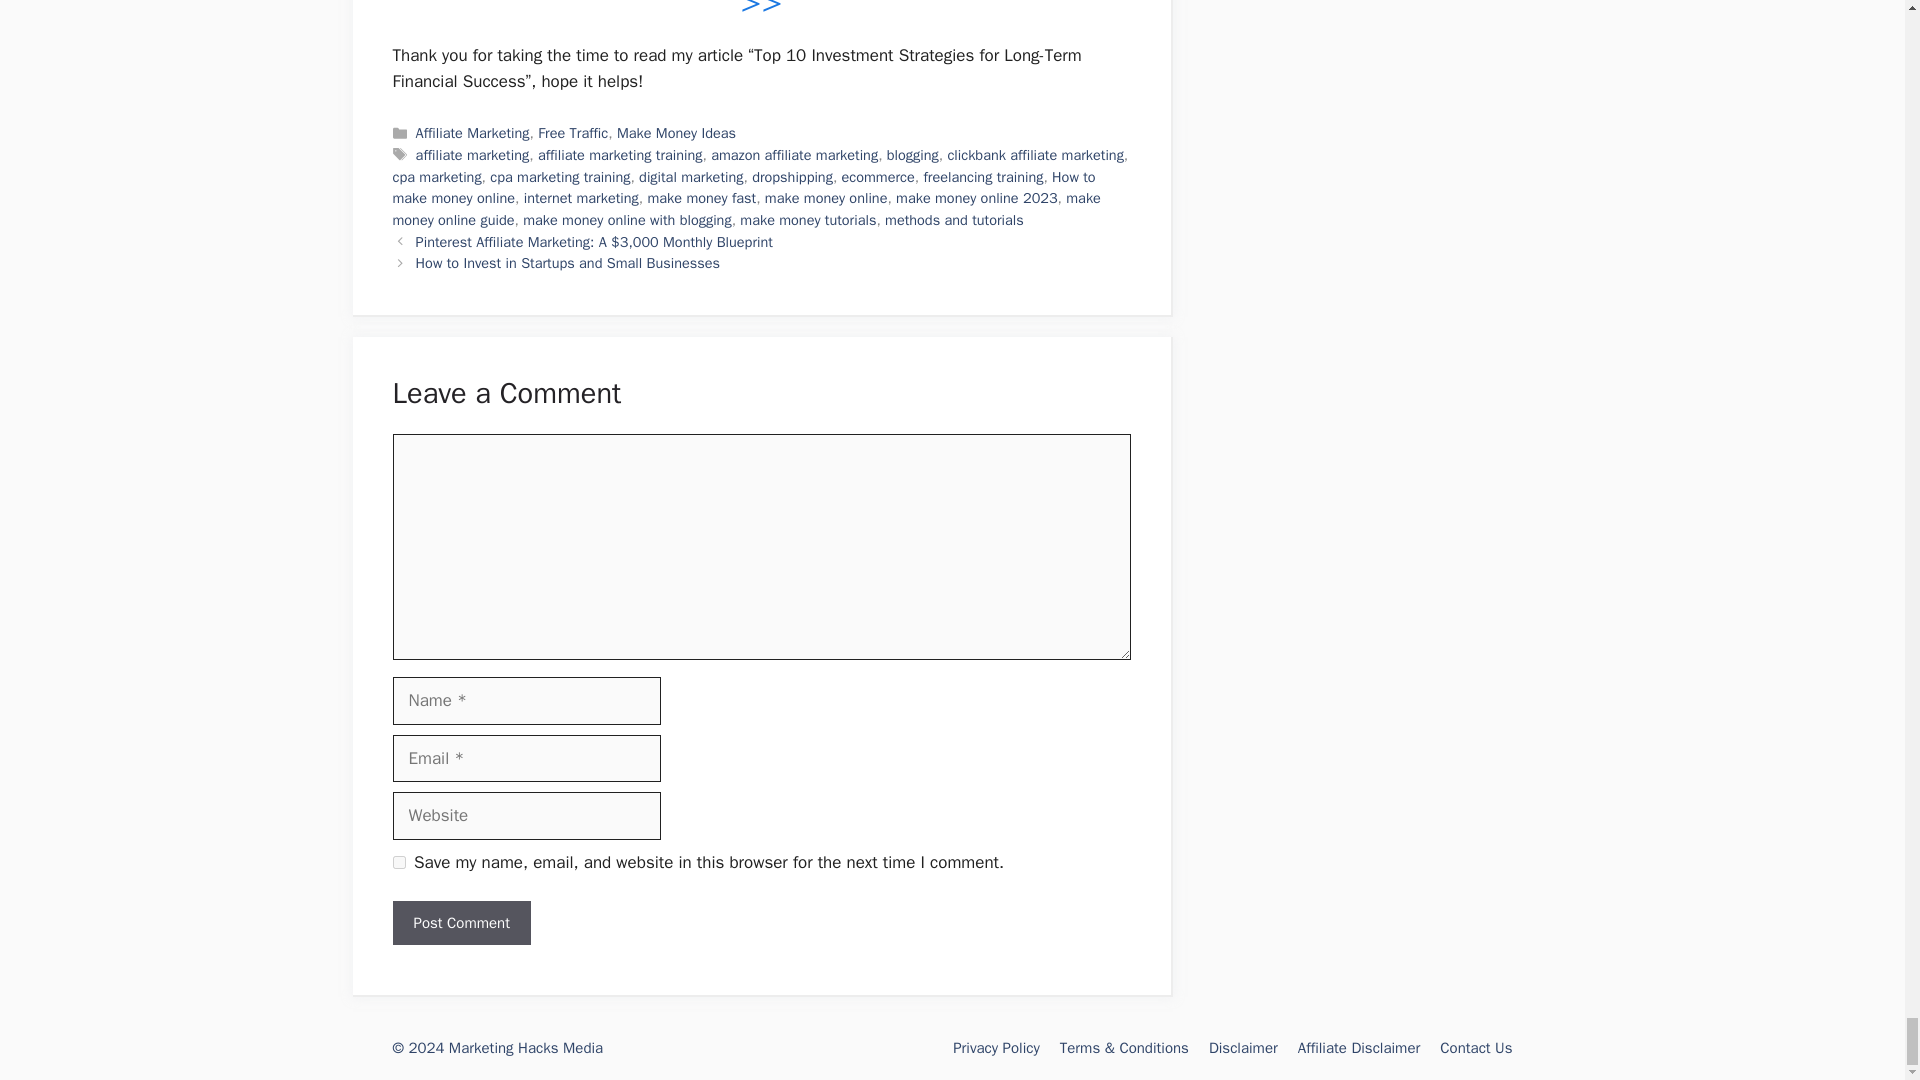 This screenshot has width=1920, height=1080. I want to click on make money online, so click(826, 198).